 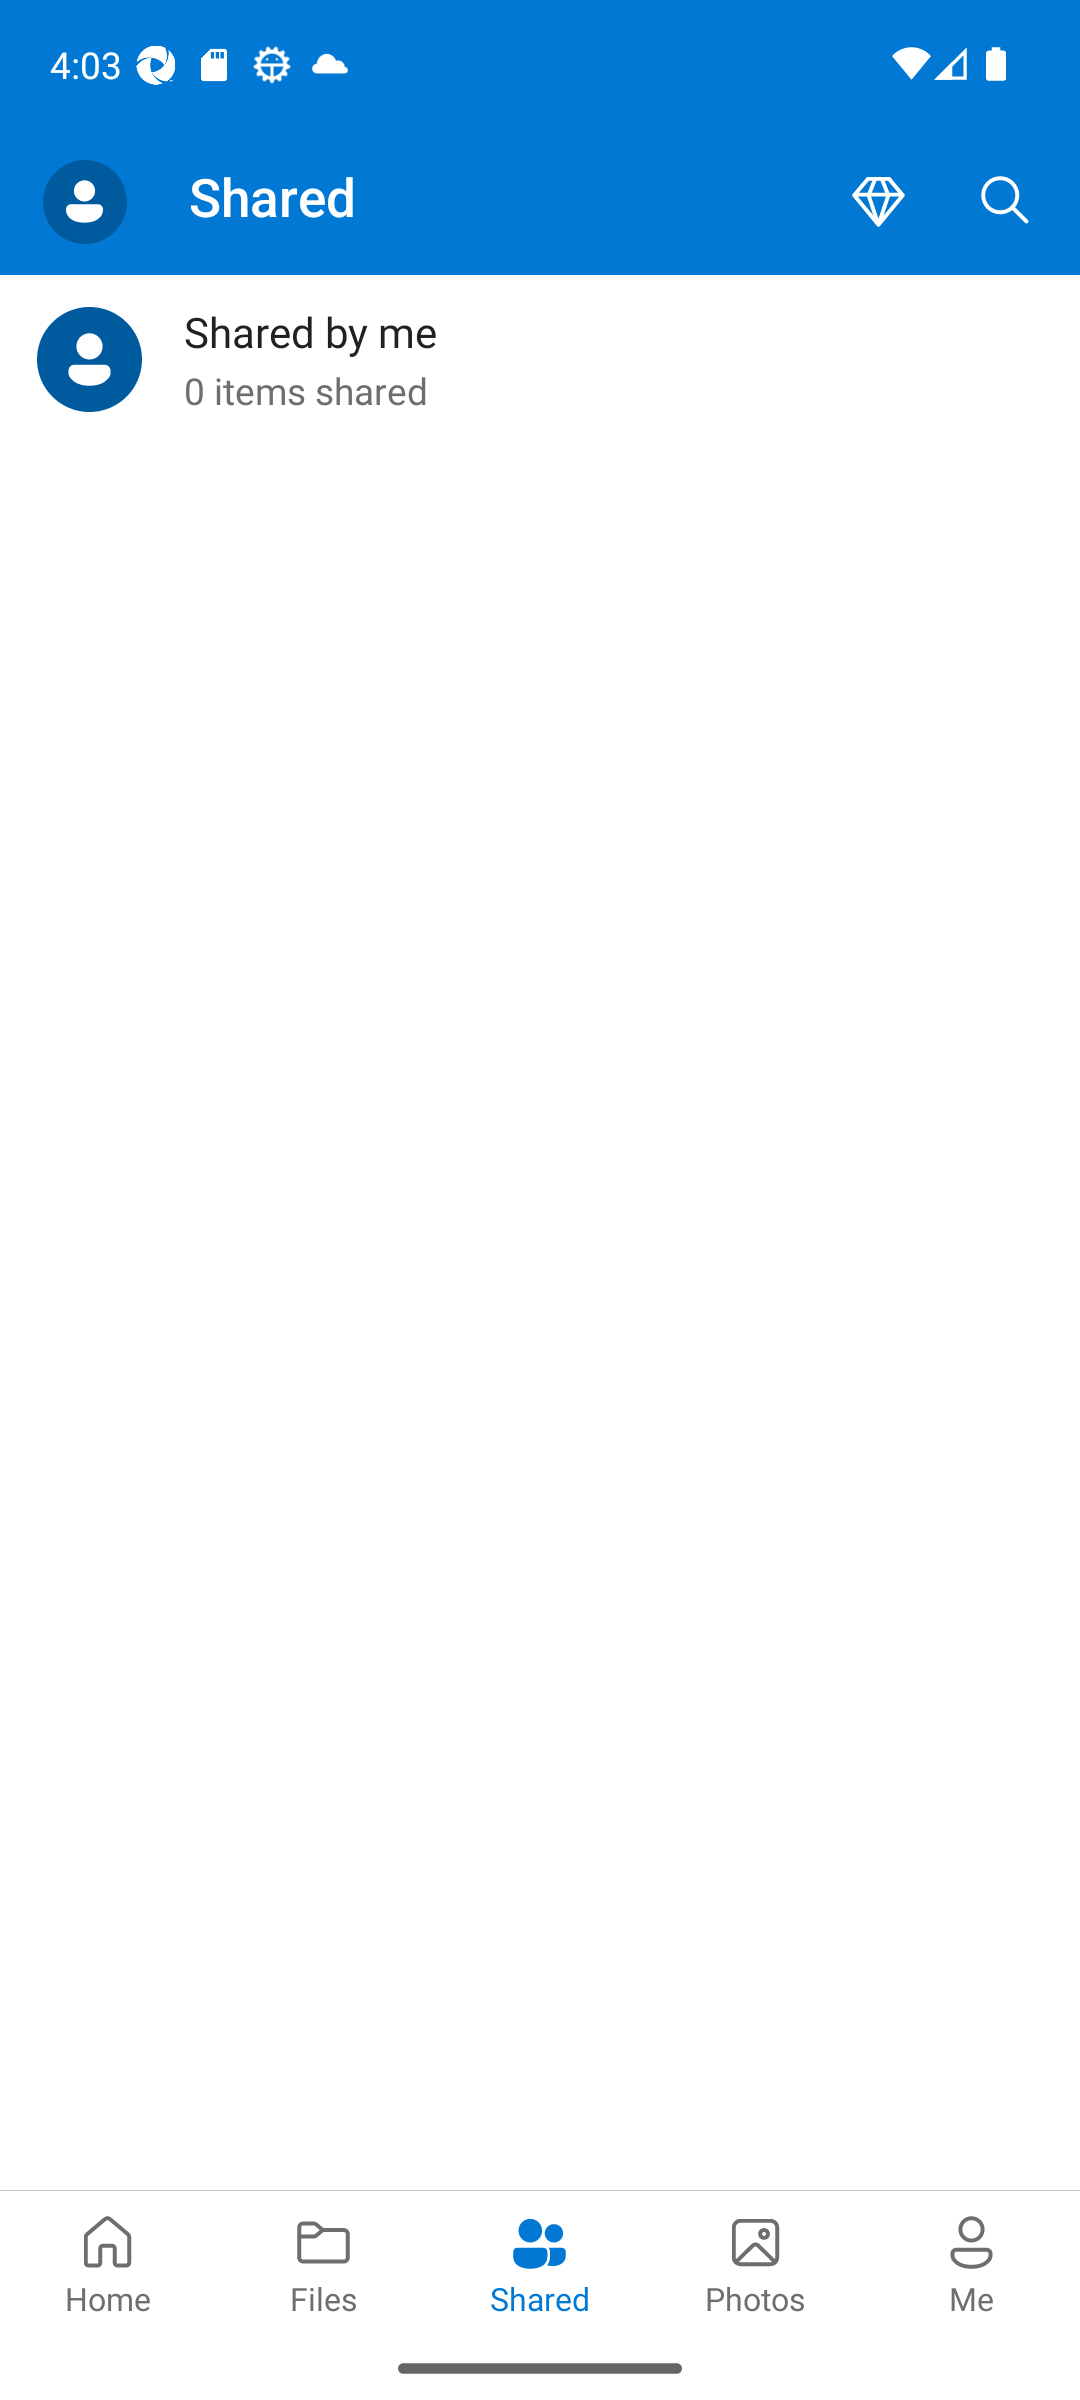 What do you see at coordinates (756, 2262) in the screenshot?
I see `Photos pivot Photos` at bounding box center [756, 2262].